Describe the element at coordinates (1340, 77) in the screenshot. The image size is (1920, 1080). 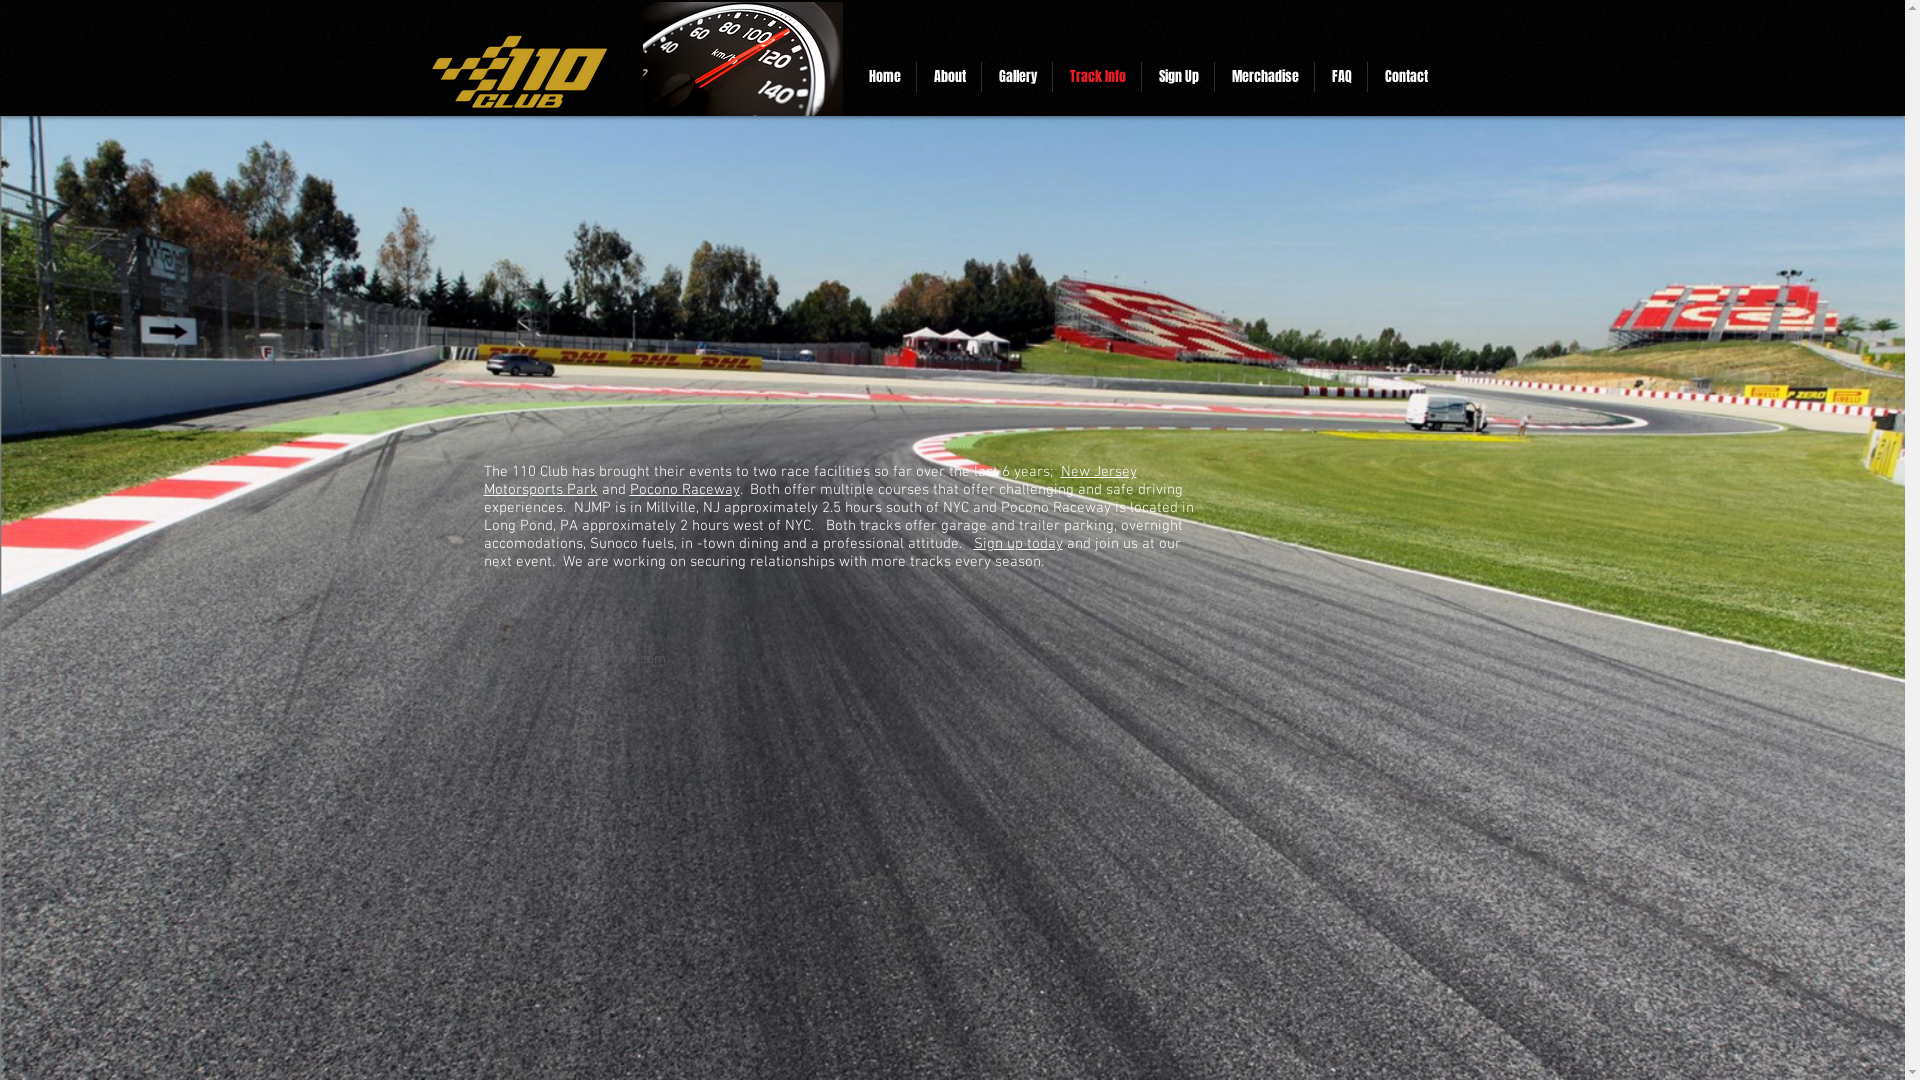
I see `FAQ` at that location.